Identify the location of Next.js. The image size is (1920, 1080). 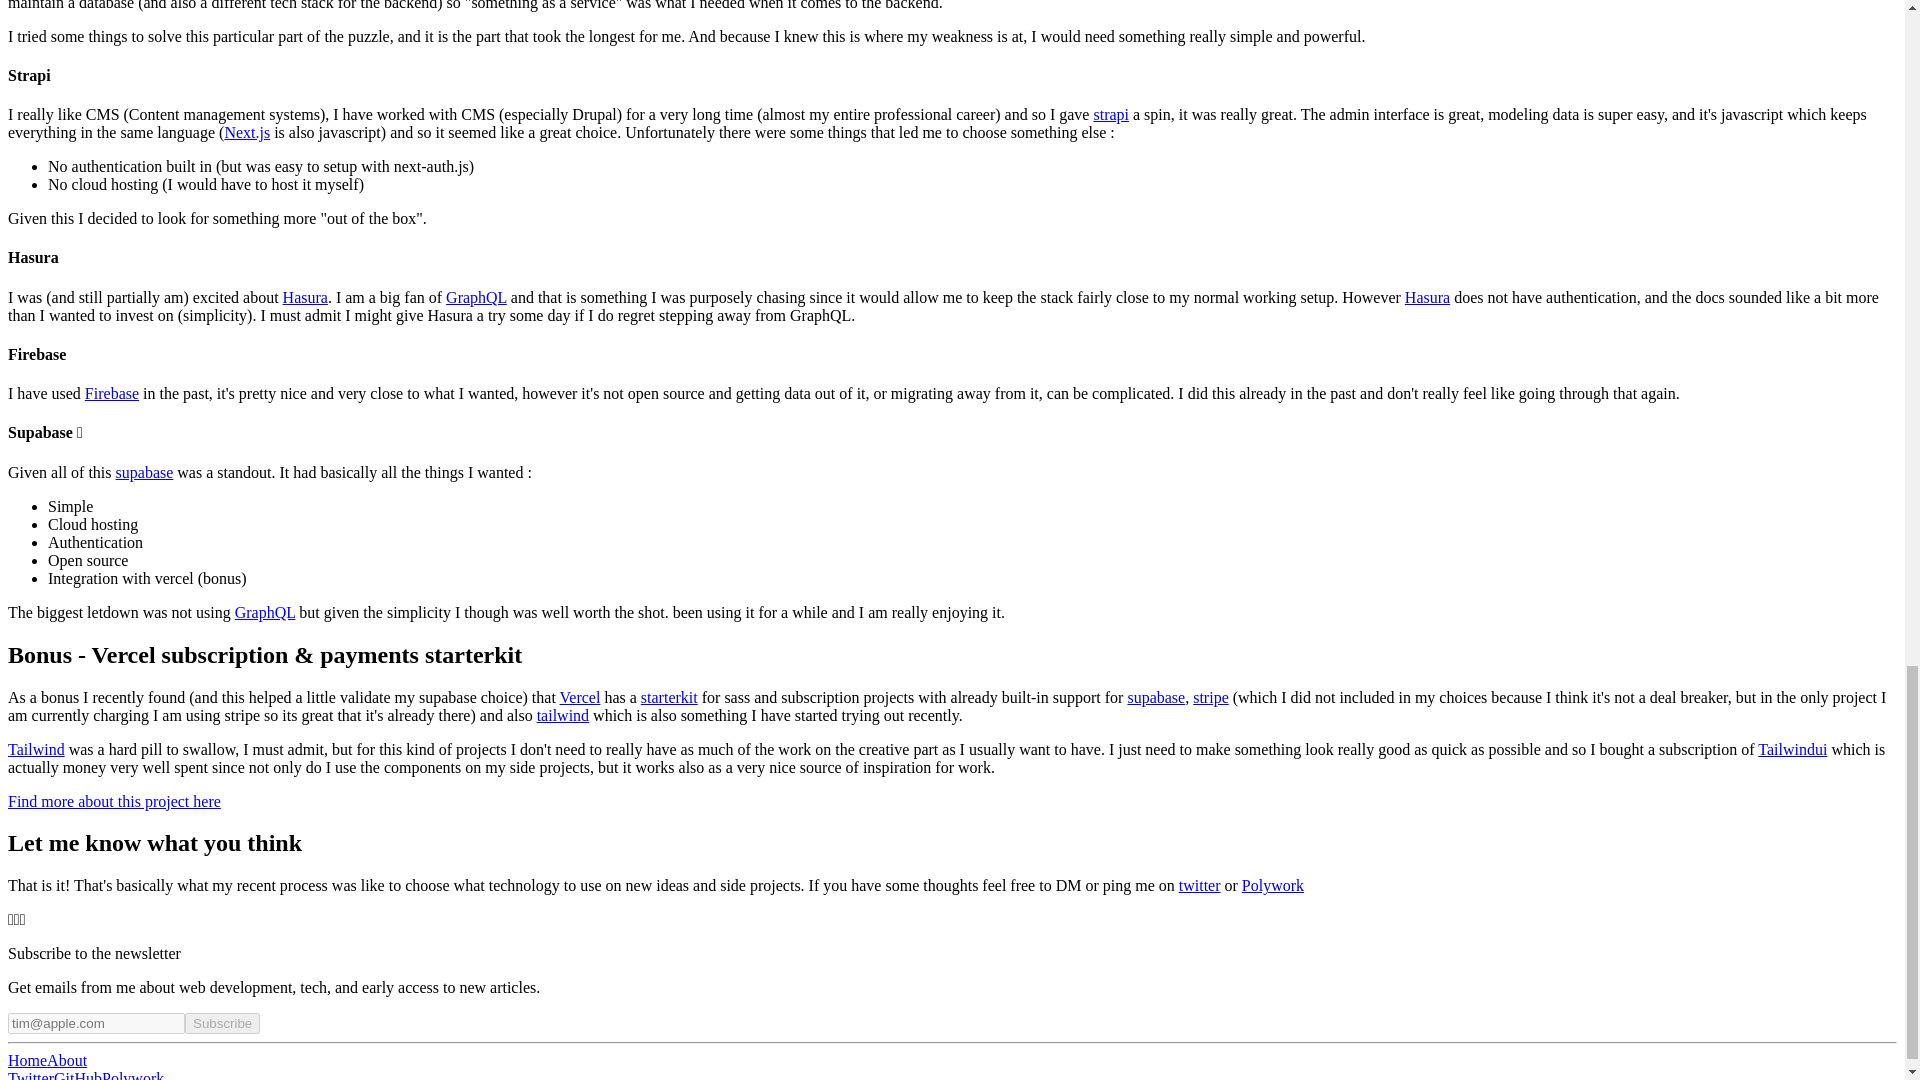
(247, 132).